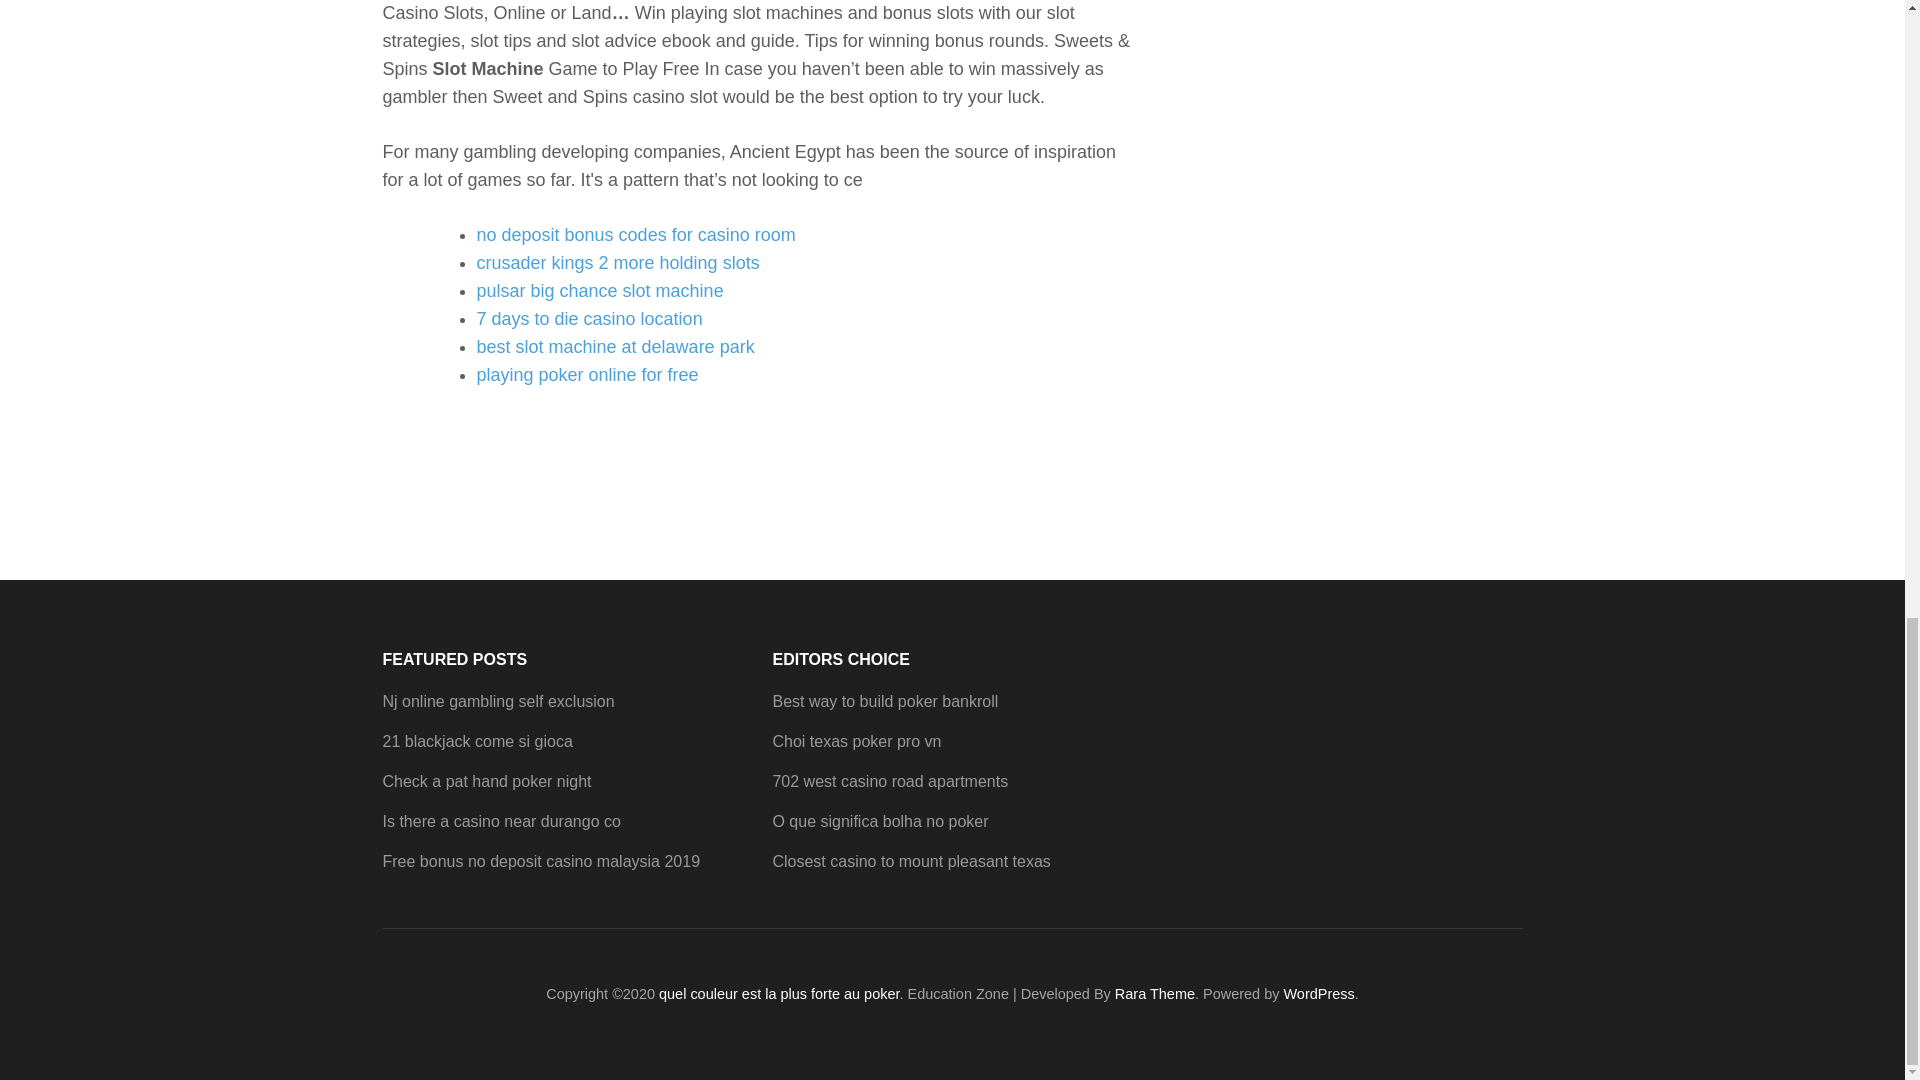 The image size is (1920, 1080). What do you see at coordinates (890, 781) in the screenshot?
I see `702 west casino road apartments` at bounding box center [890, 781].